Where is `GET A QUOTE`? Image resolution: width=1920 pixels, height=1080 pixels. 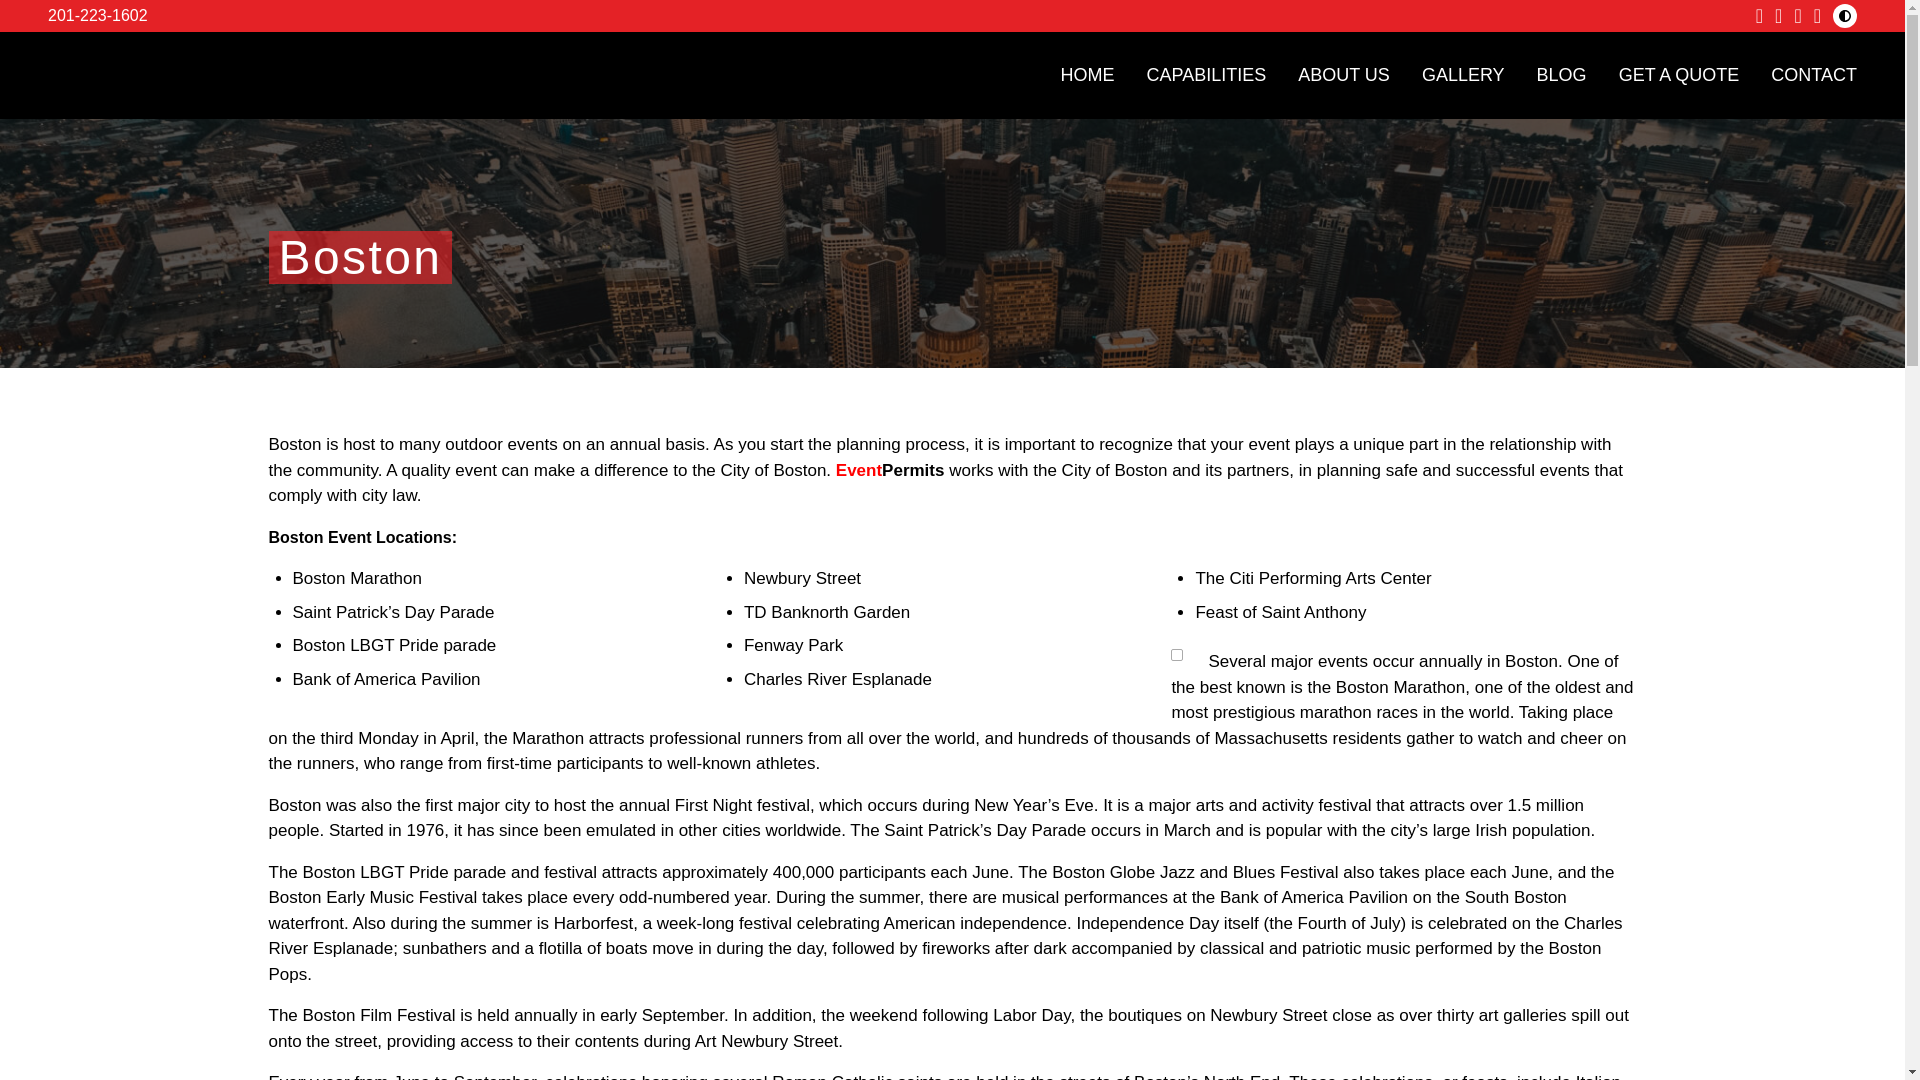 GET A QUOTE is located at coordinates (1678, 74).